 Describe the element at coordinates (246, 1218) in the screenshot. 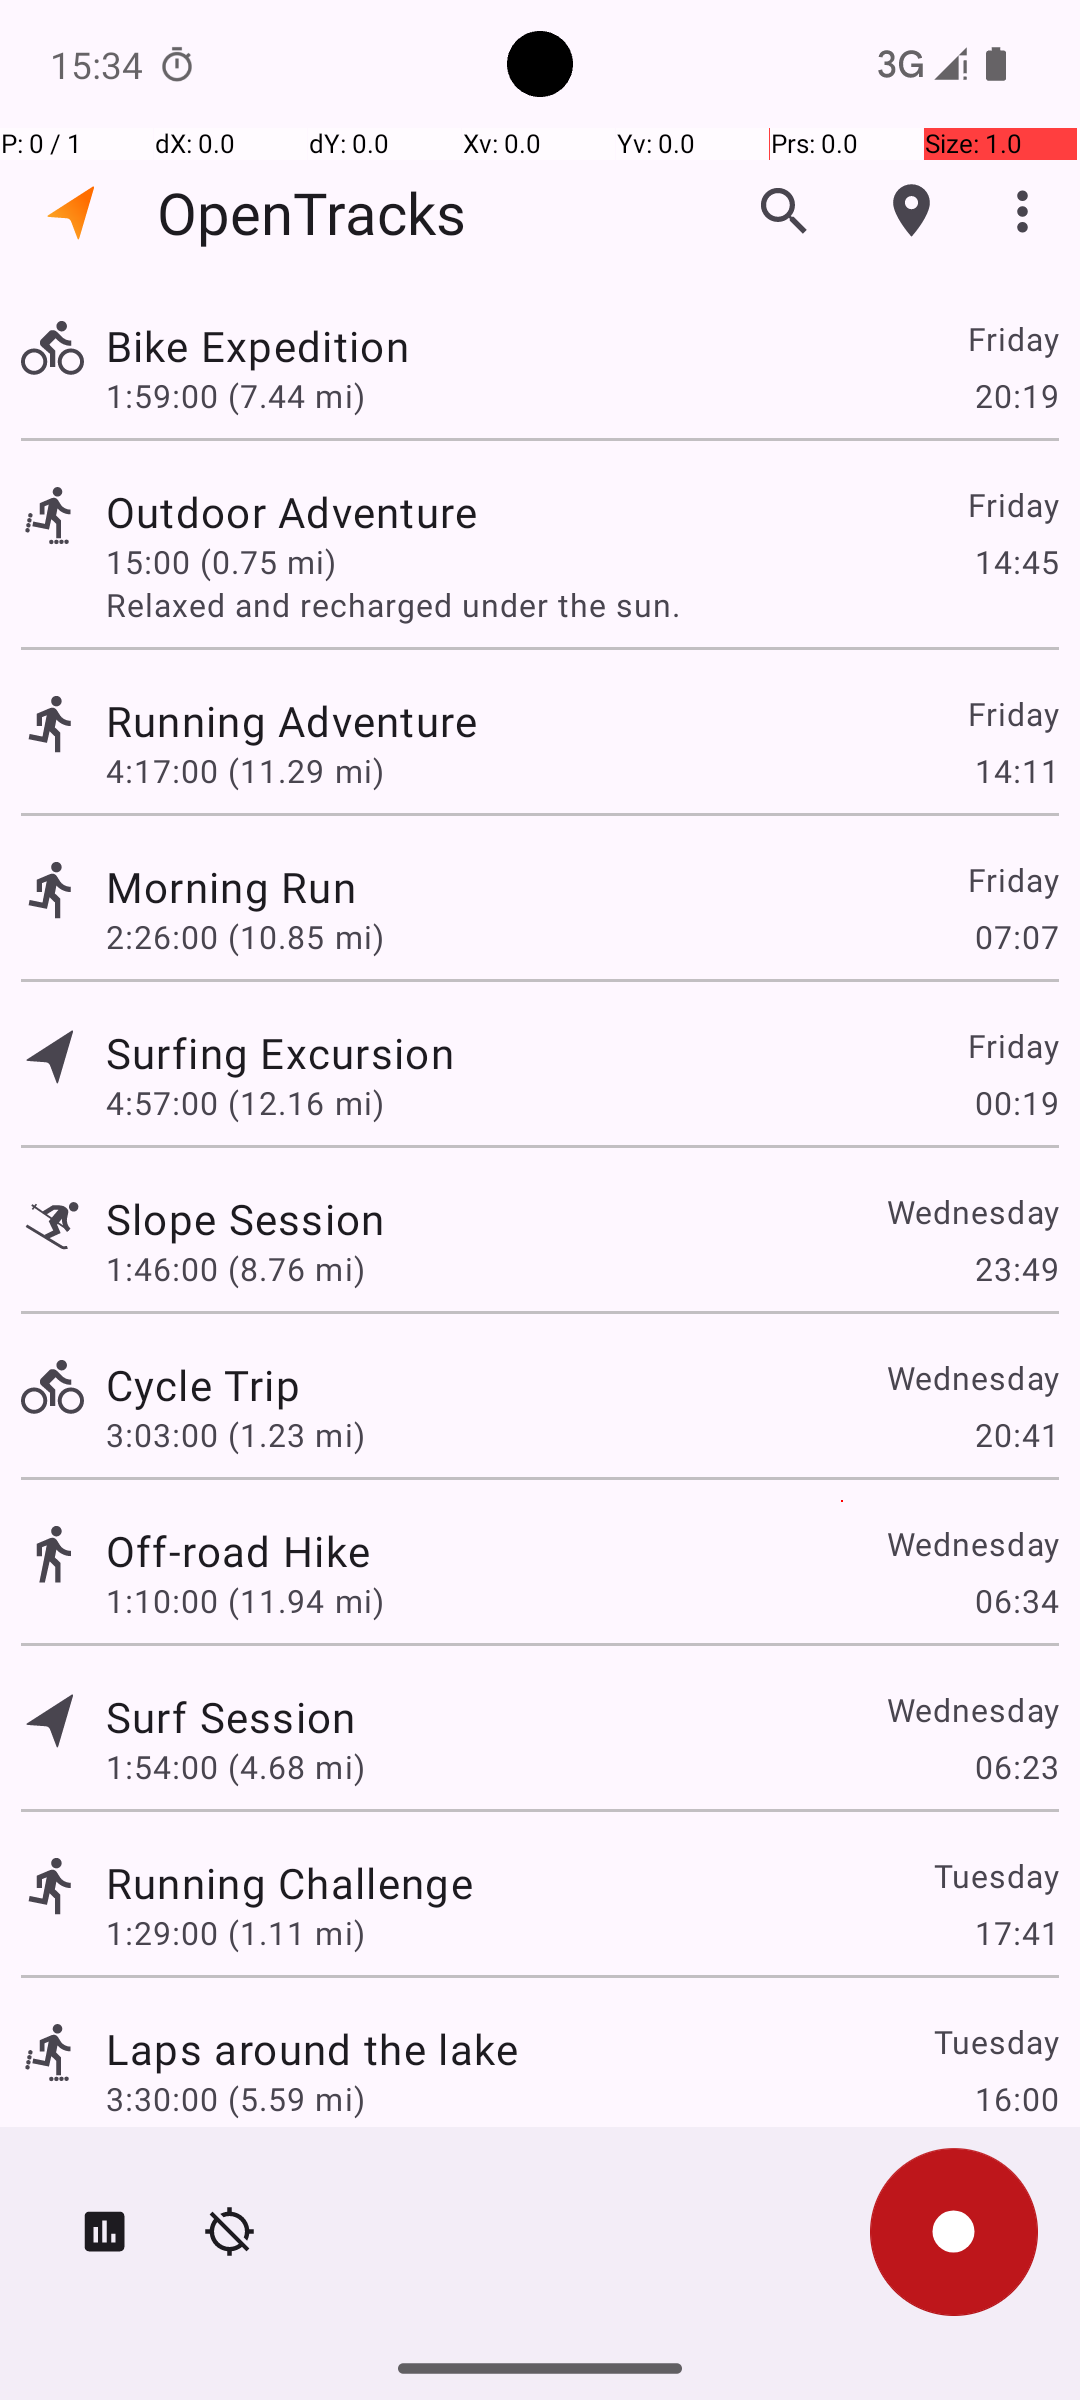

I see `Slope Session` at that location.